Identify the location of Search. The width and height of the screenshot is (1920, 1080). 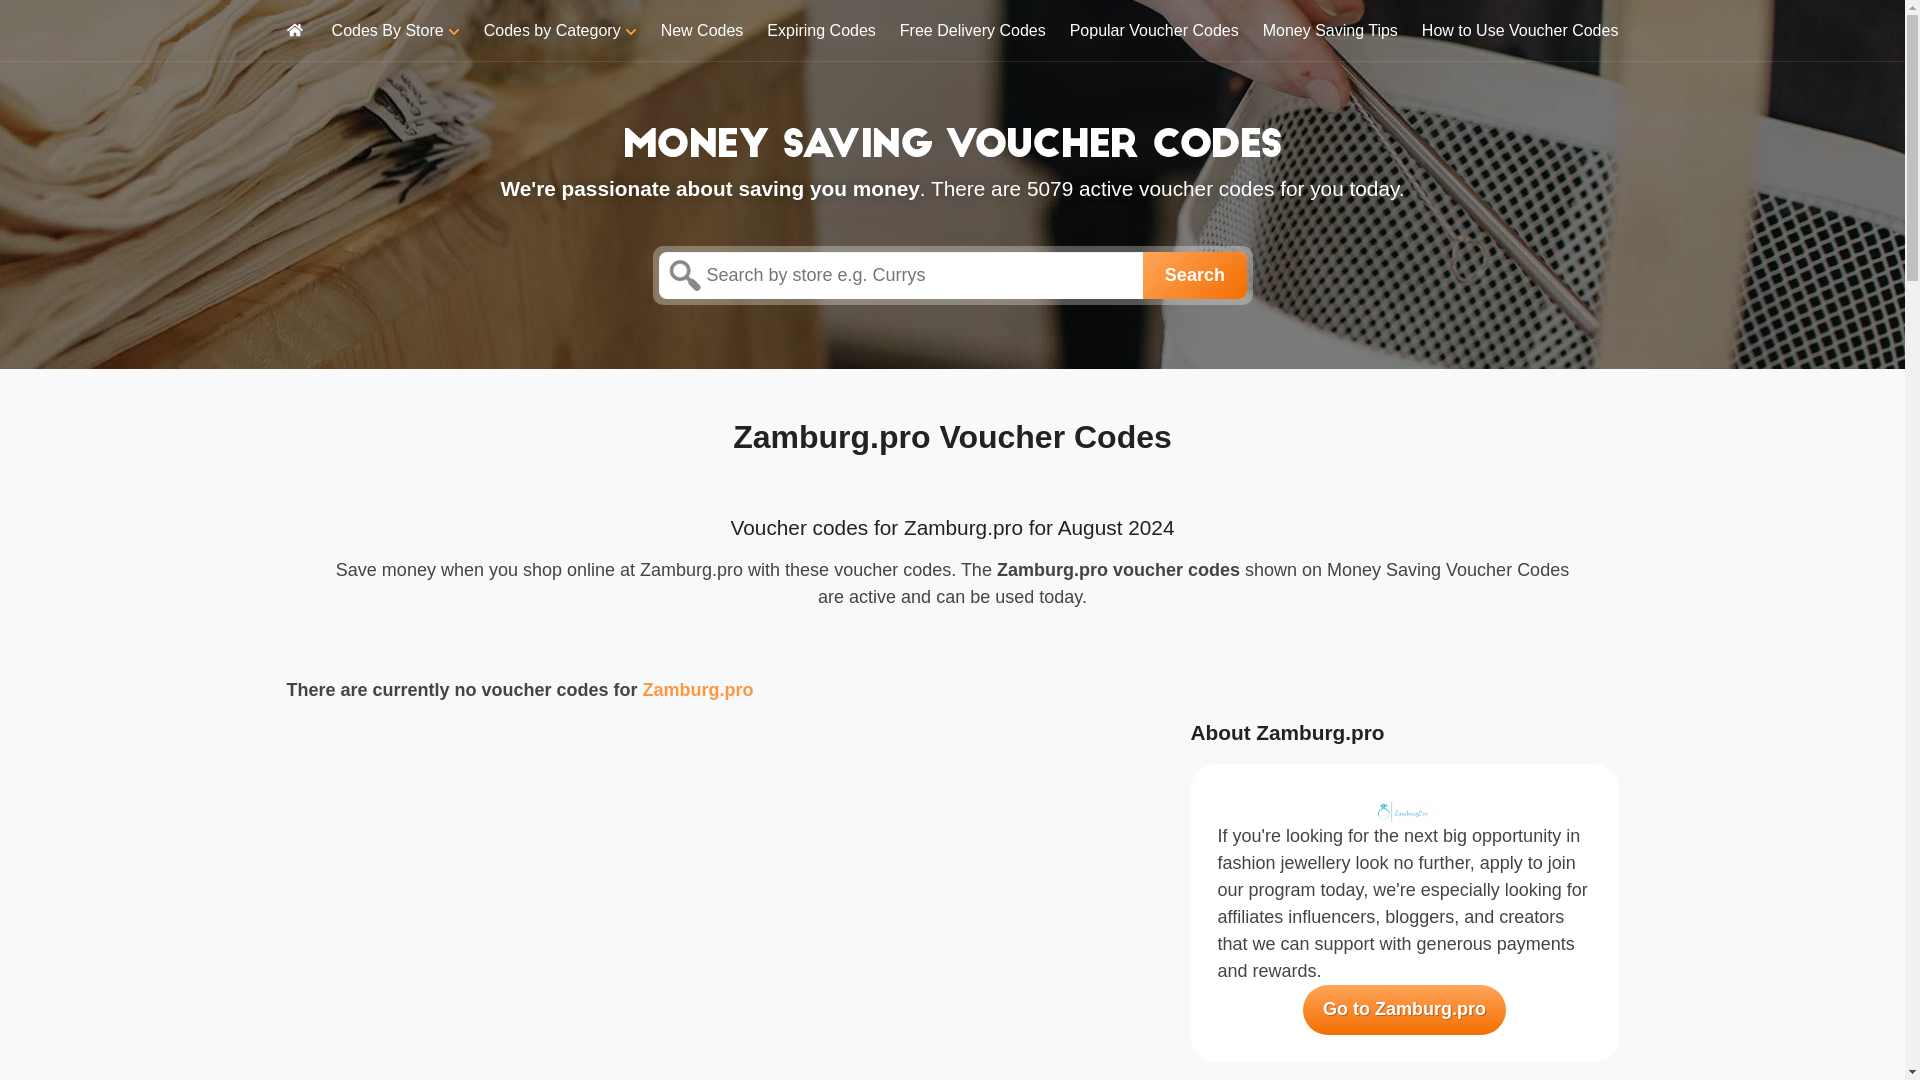
(1194, 275).